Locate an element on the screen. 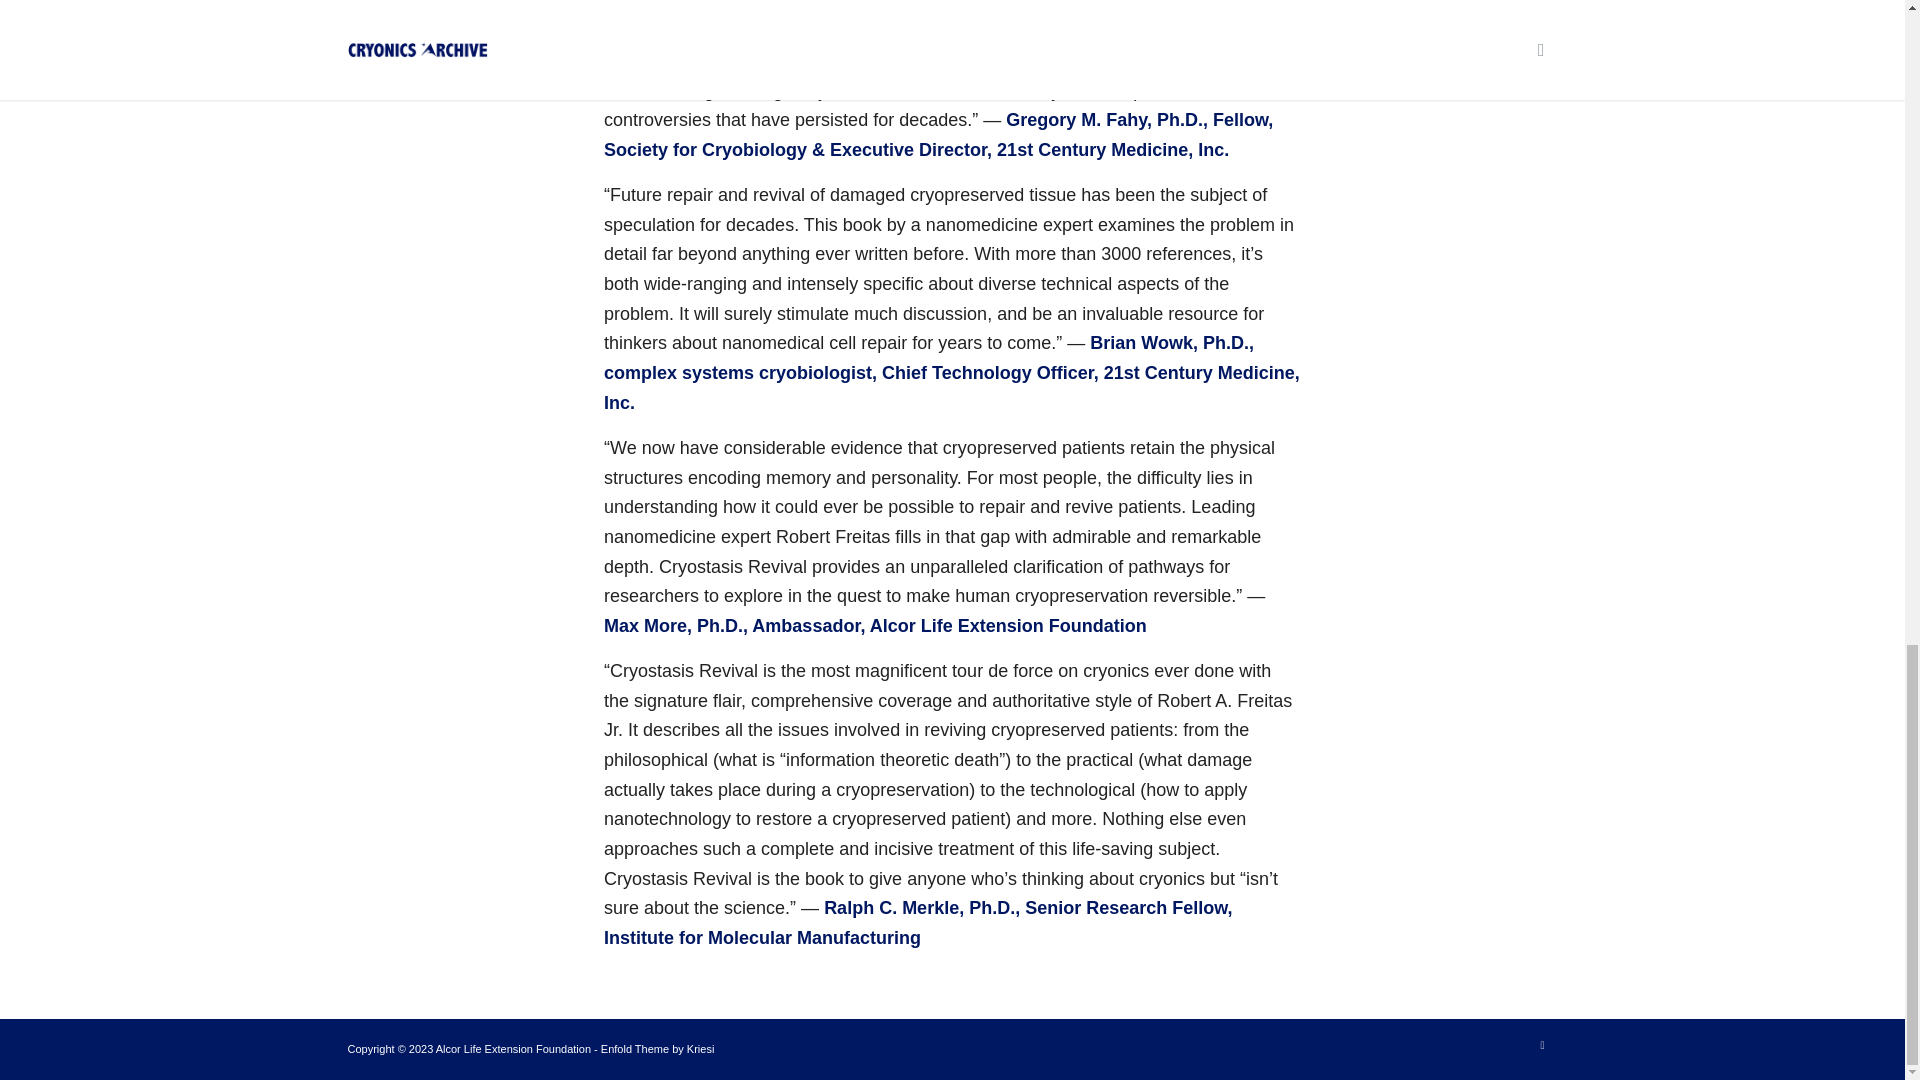 Image resolution: width=1920 pixels, height=1080 pixels. Youtube is located at coordinates (1542, 1044).